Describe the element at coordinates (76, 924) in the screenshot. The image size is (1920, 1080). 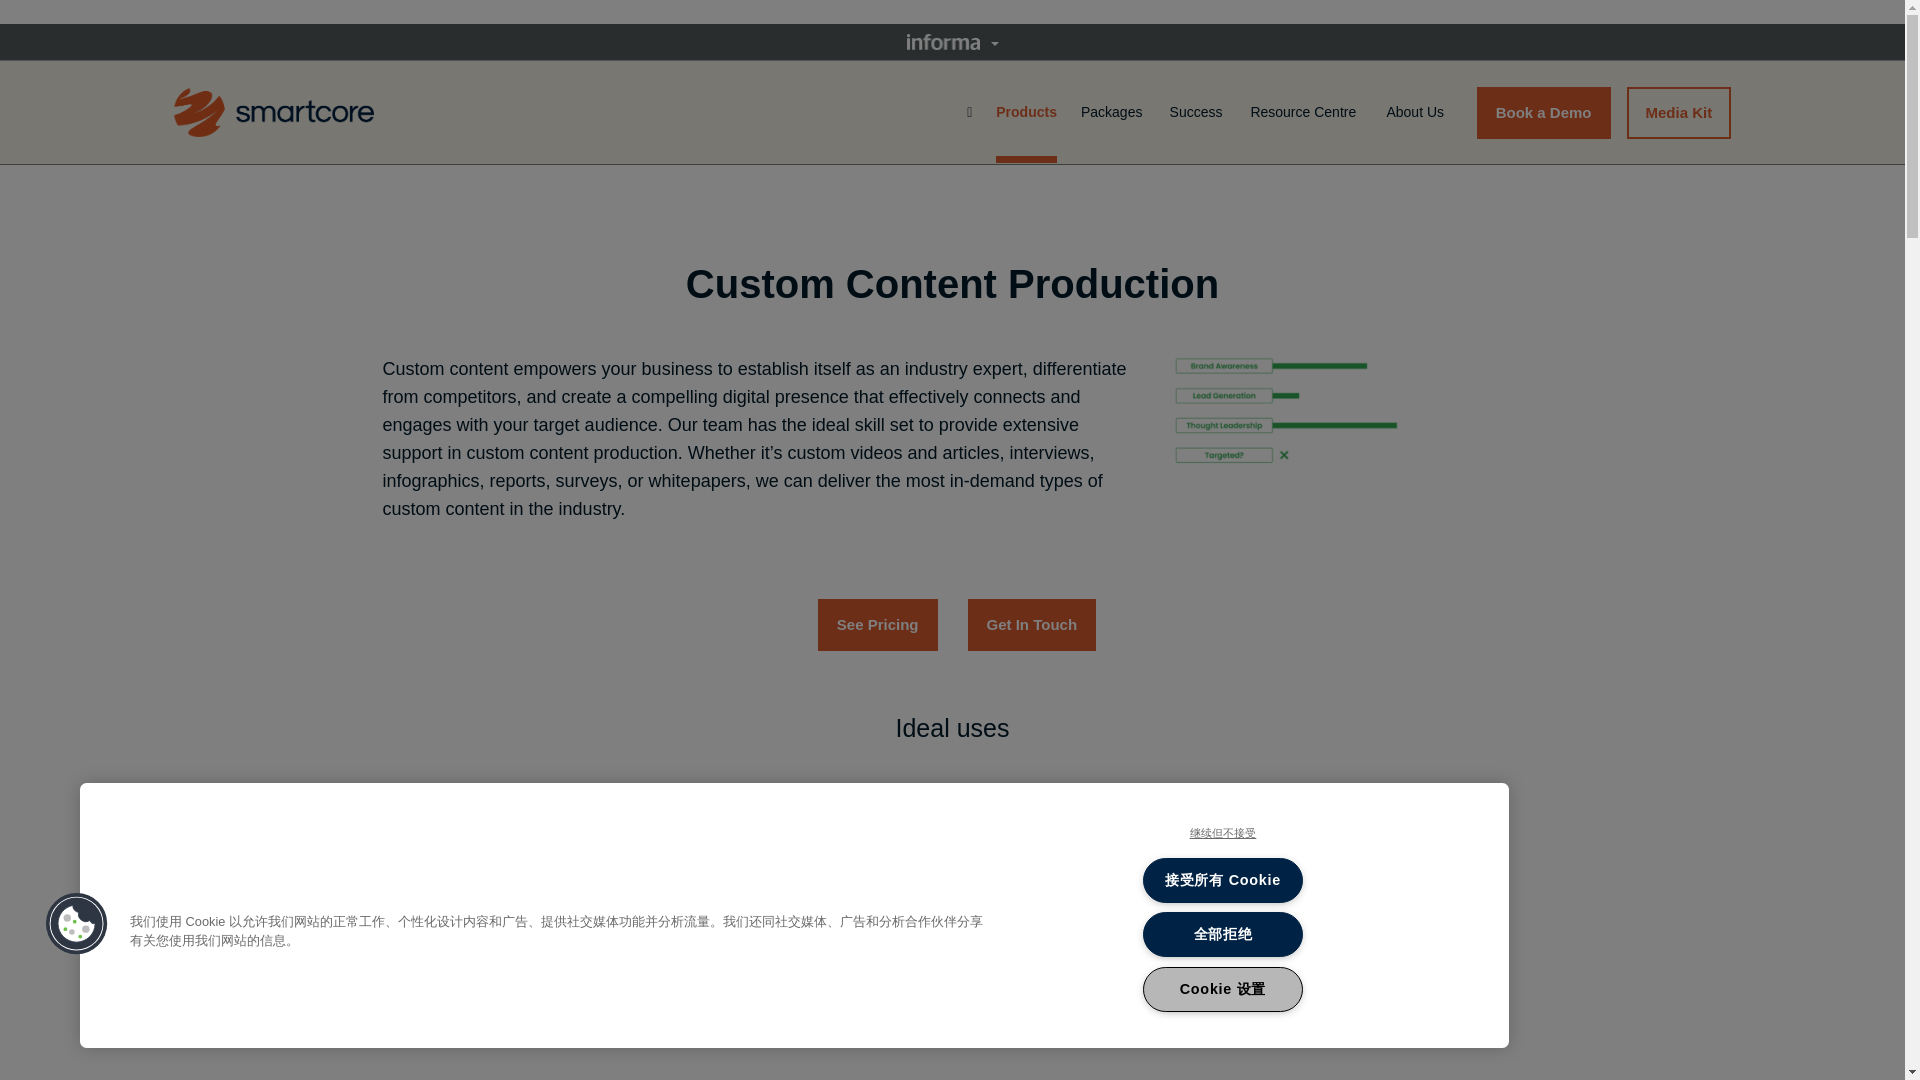
I see `Cookies Button` at that location.